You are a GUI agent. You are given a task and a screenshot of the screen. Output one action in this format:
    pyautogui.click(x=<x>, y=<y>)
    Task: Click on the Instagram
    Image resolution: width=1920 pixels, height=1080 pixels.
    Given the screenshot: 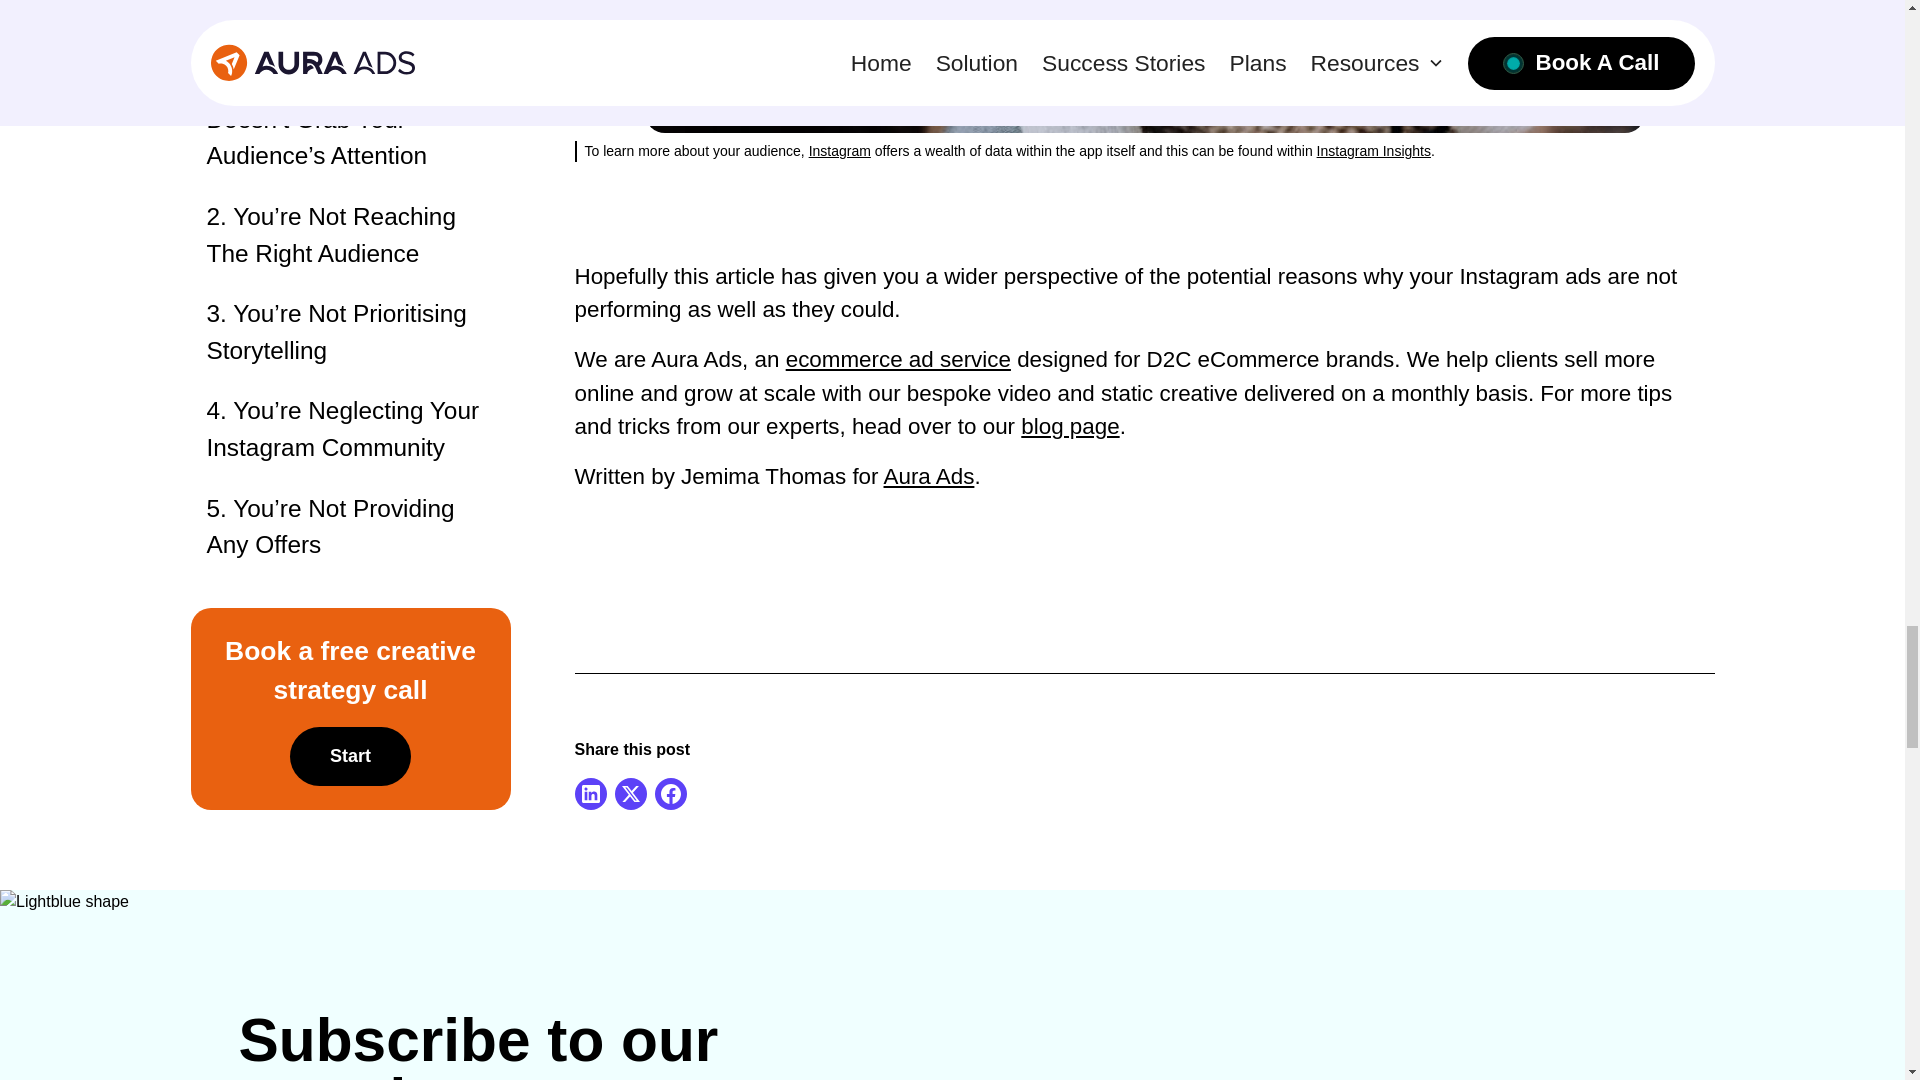 What is the action you would take?
    pyautogui.click(x=840, y=150)
    